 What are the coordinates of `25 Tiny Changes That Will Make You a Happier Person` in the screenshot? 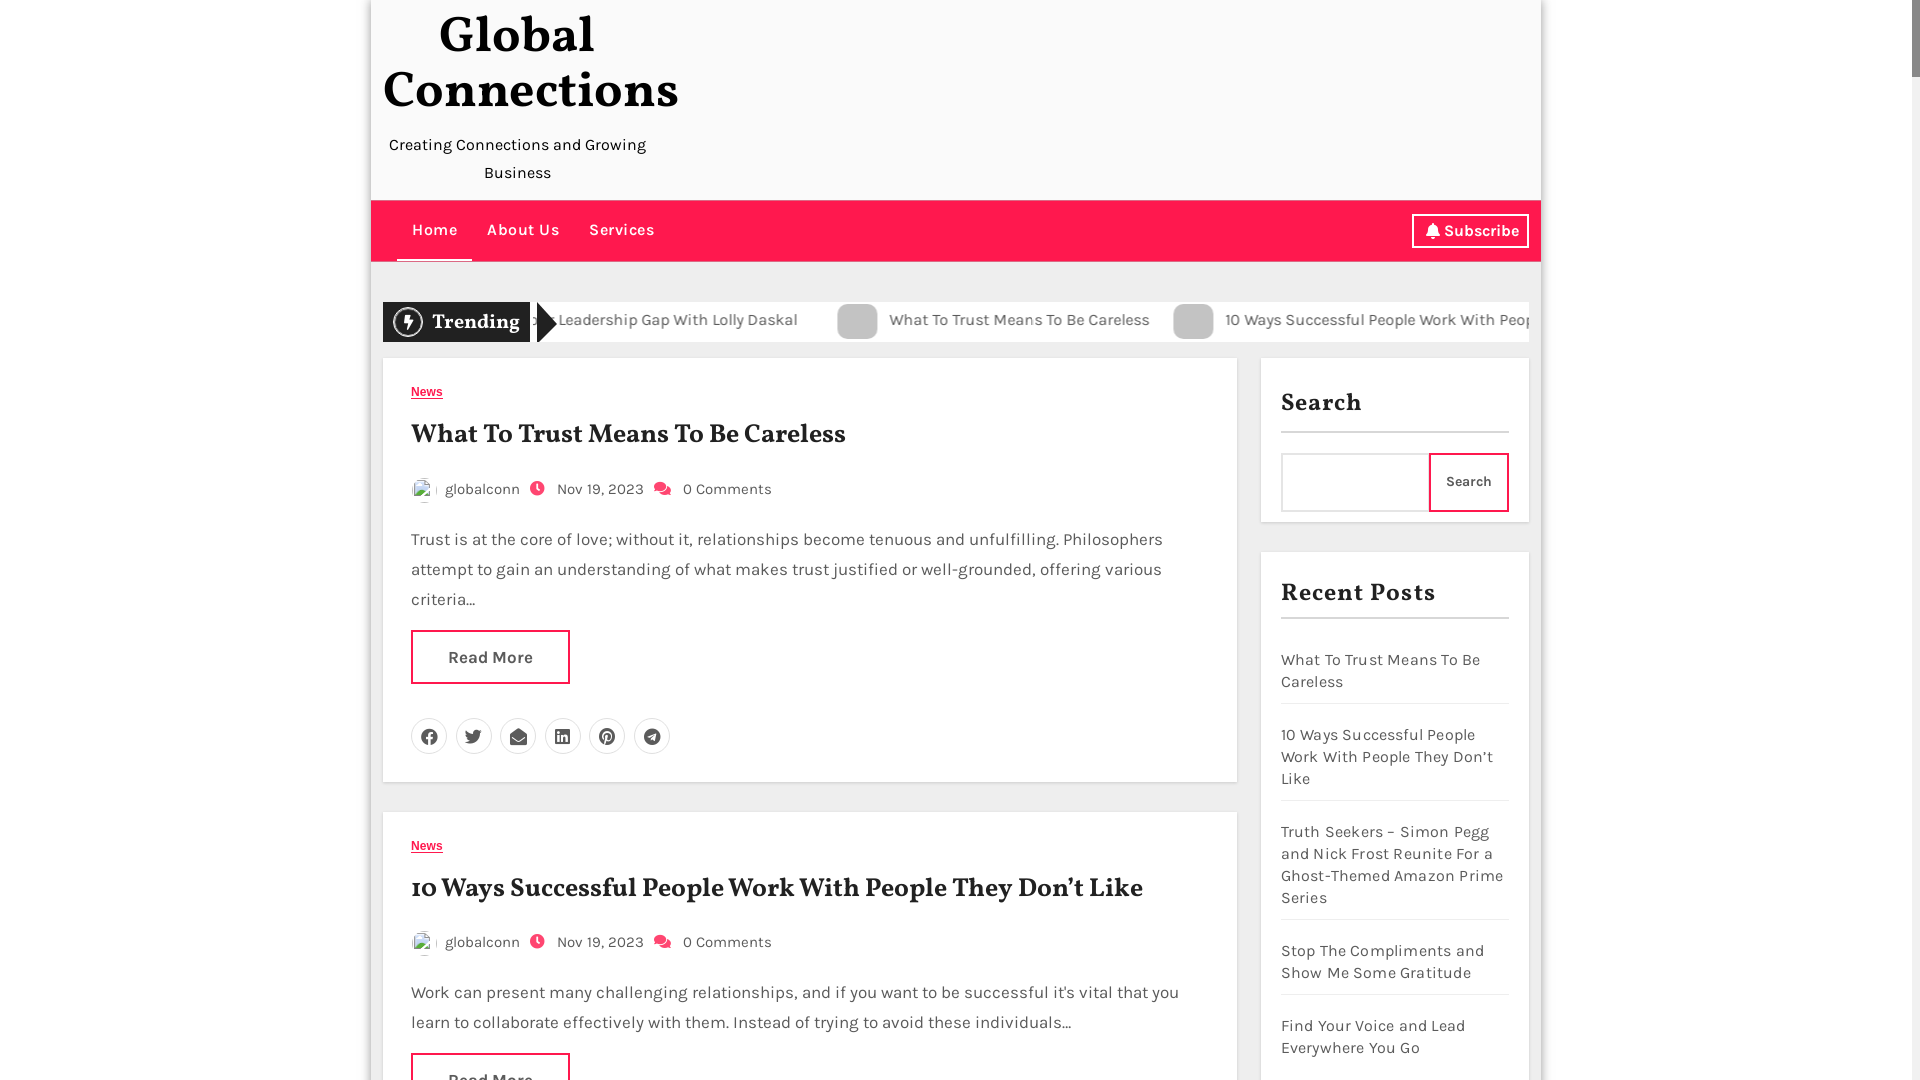 It's located at (628, 320).